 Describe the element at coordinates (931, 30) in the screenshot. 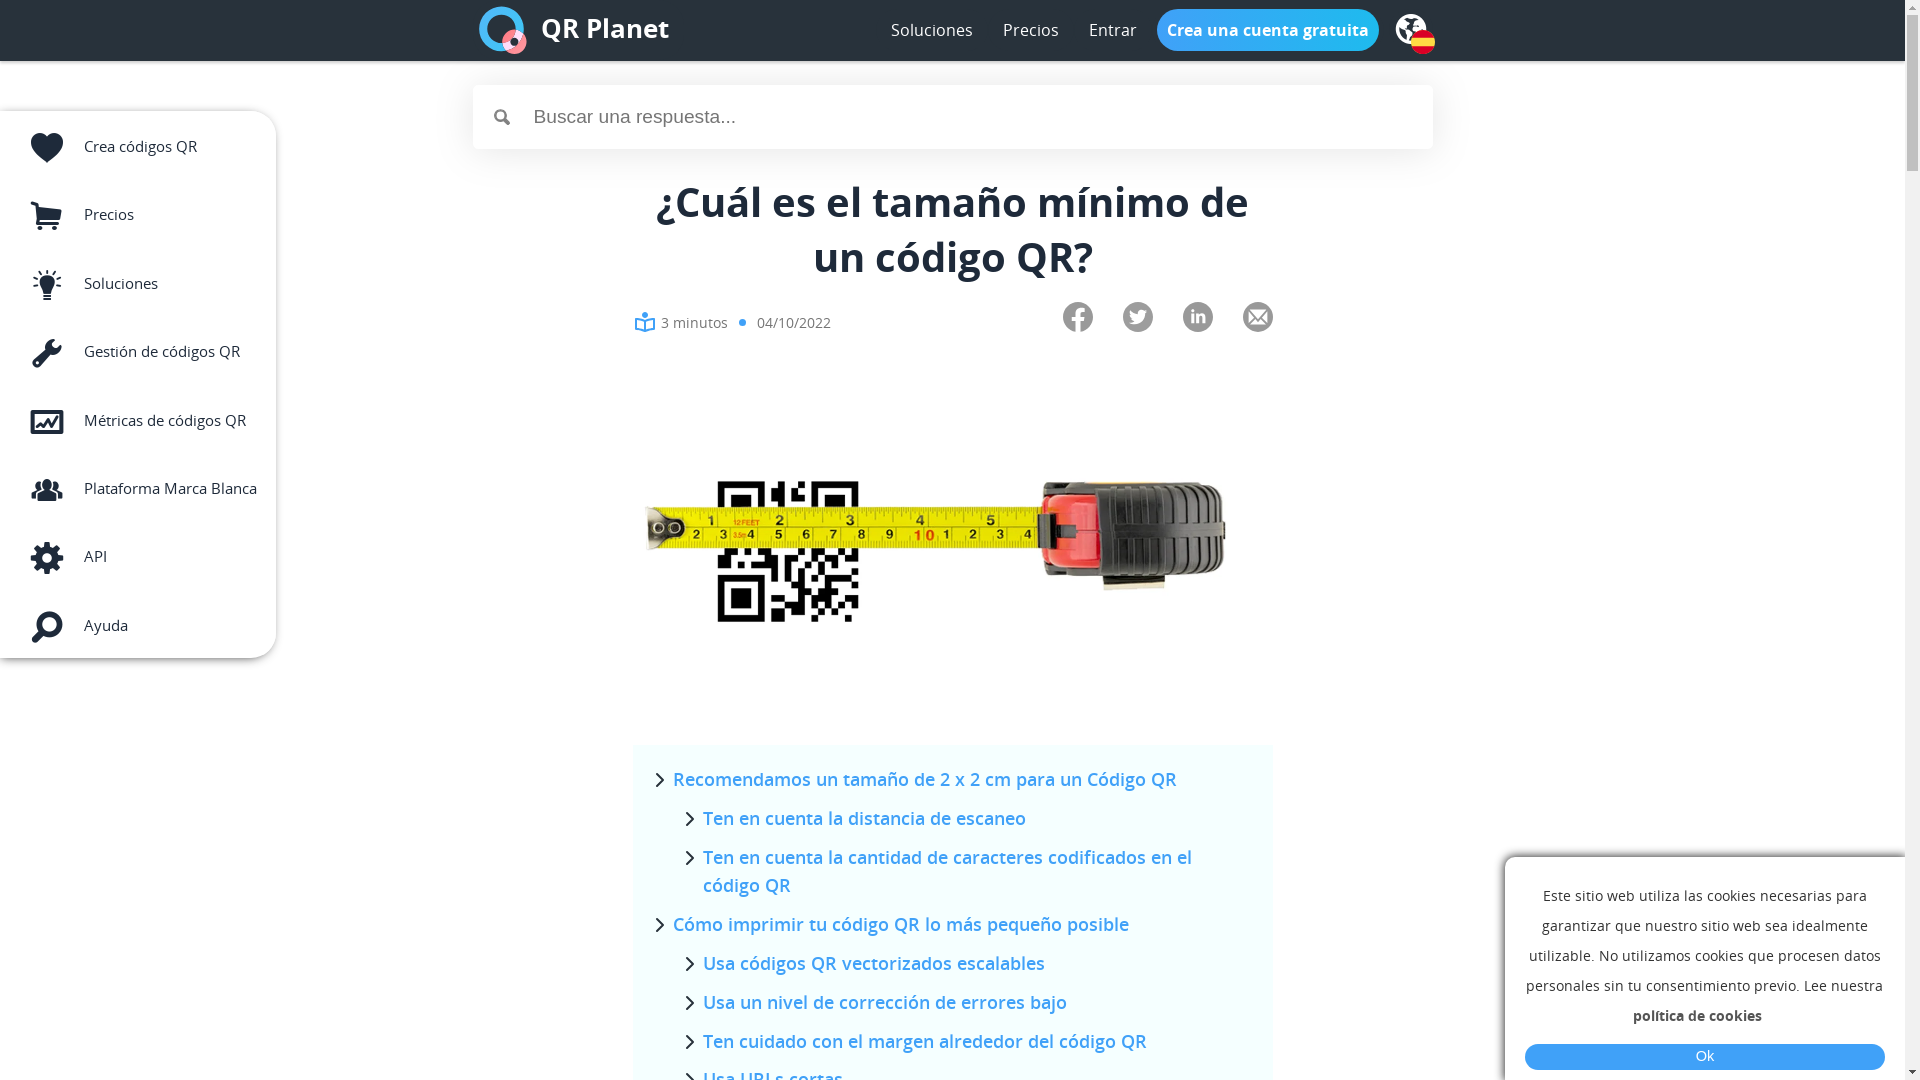

I see `Soluciones` at that location.